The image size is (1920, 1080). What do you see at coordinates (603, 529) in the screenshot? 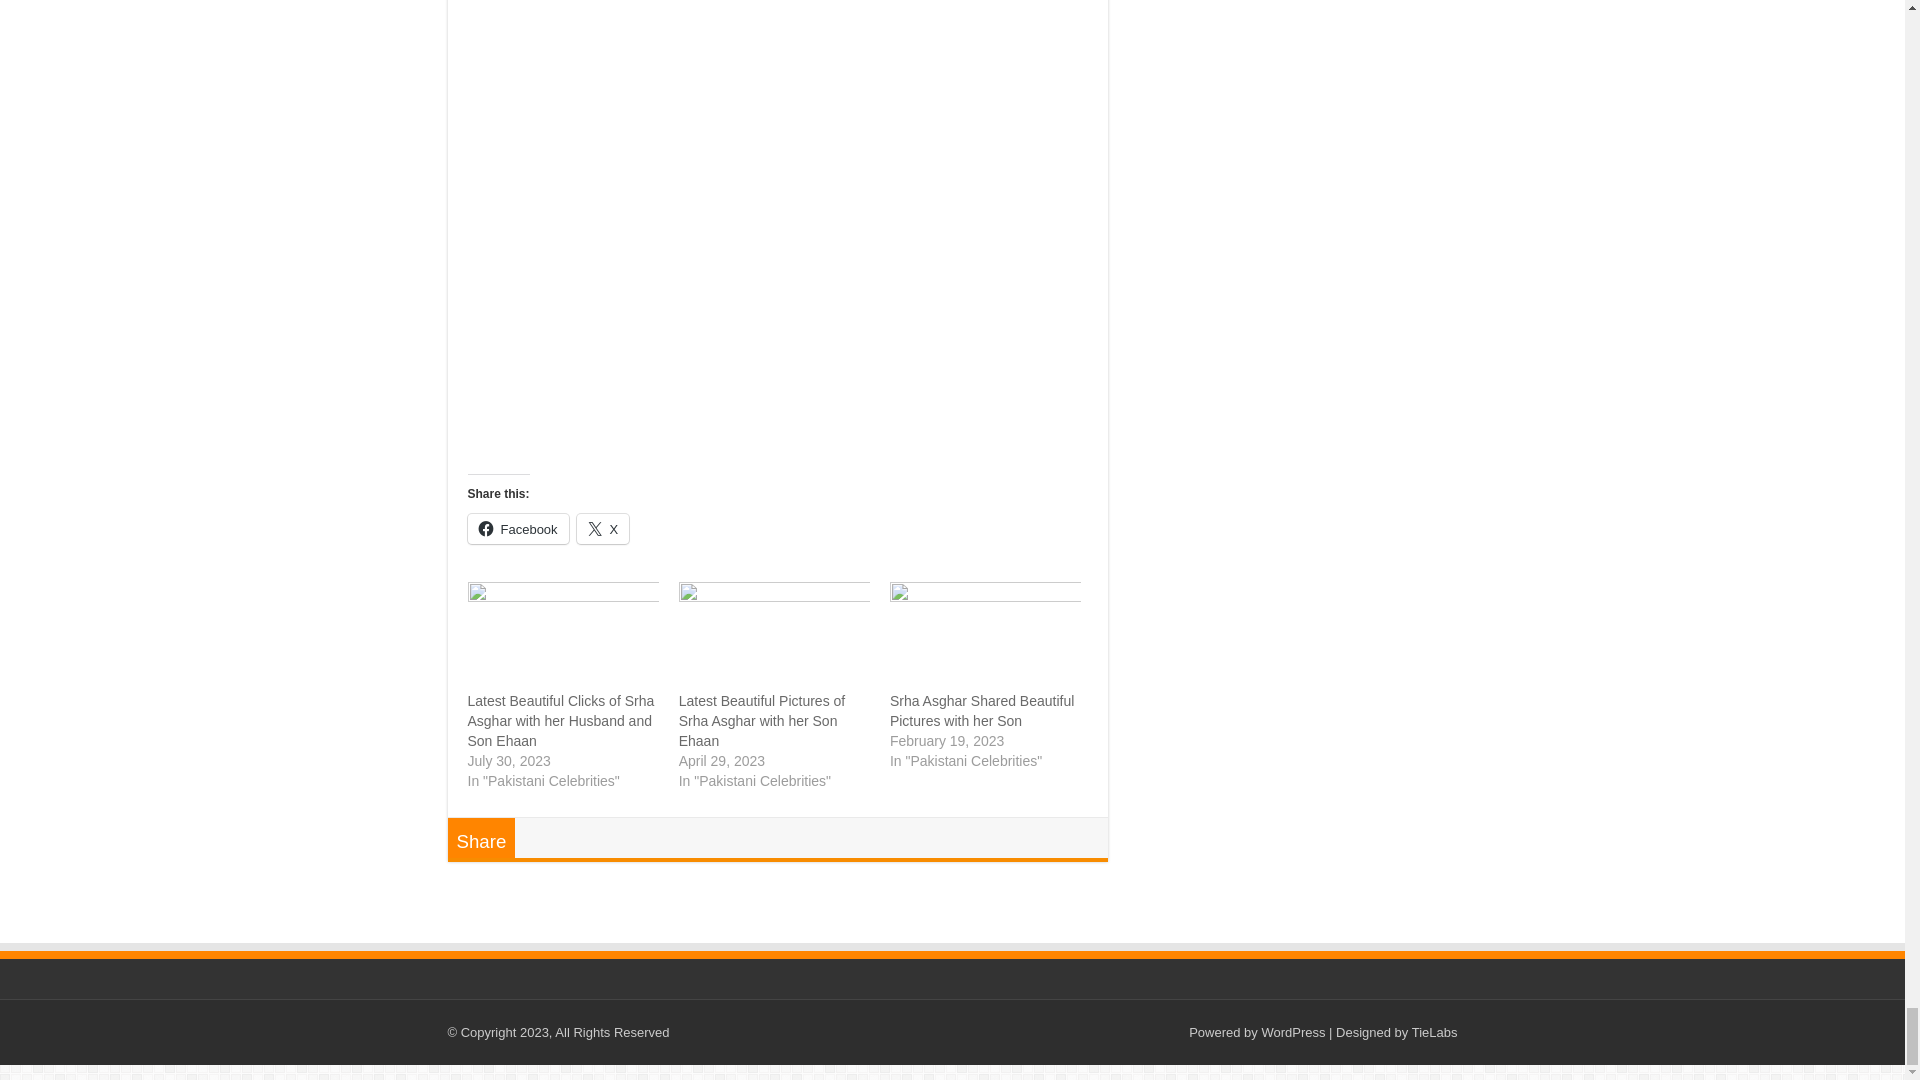
I see `X` at bounding box center [603, 529].